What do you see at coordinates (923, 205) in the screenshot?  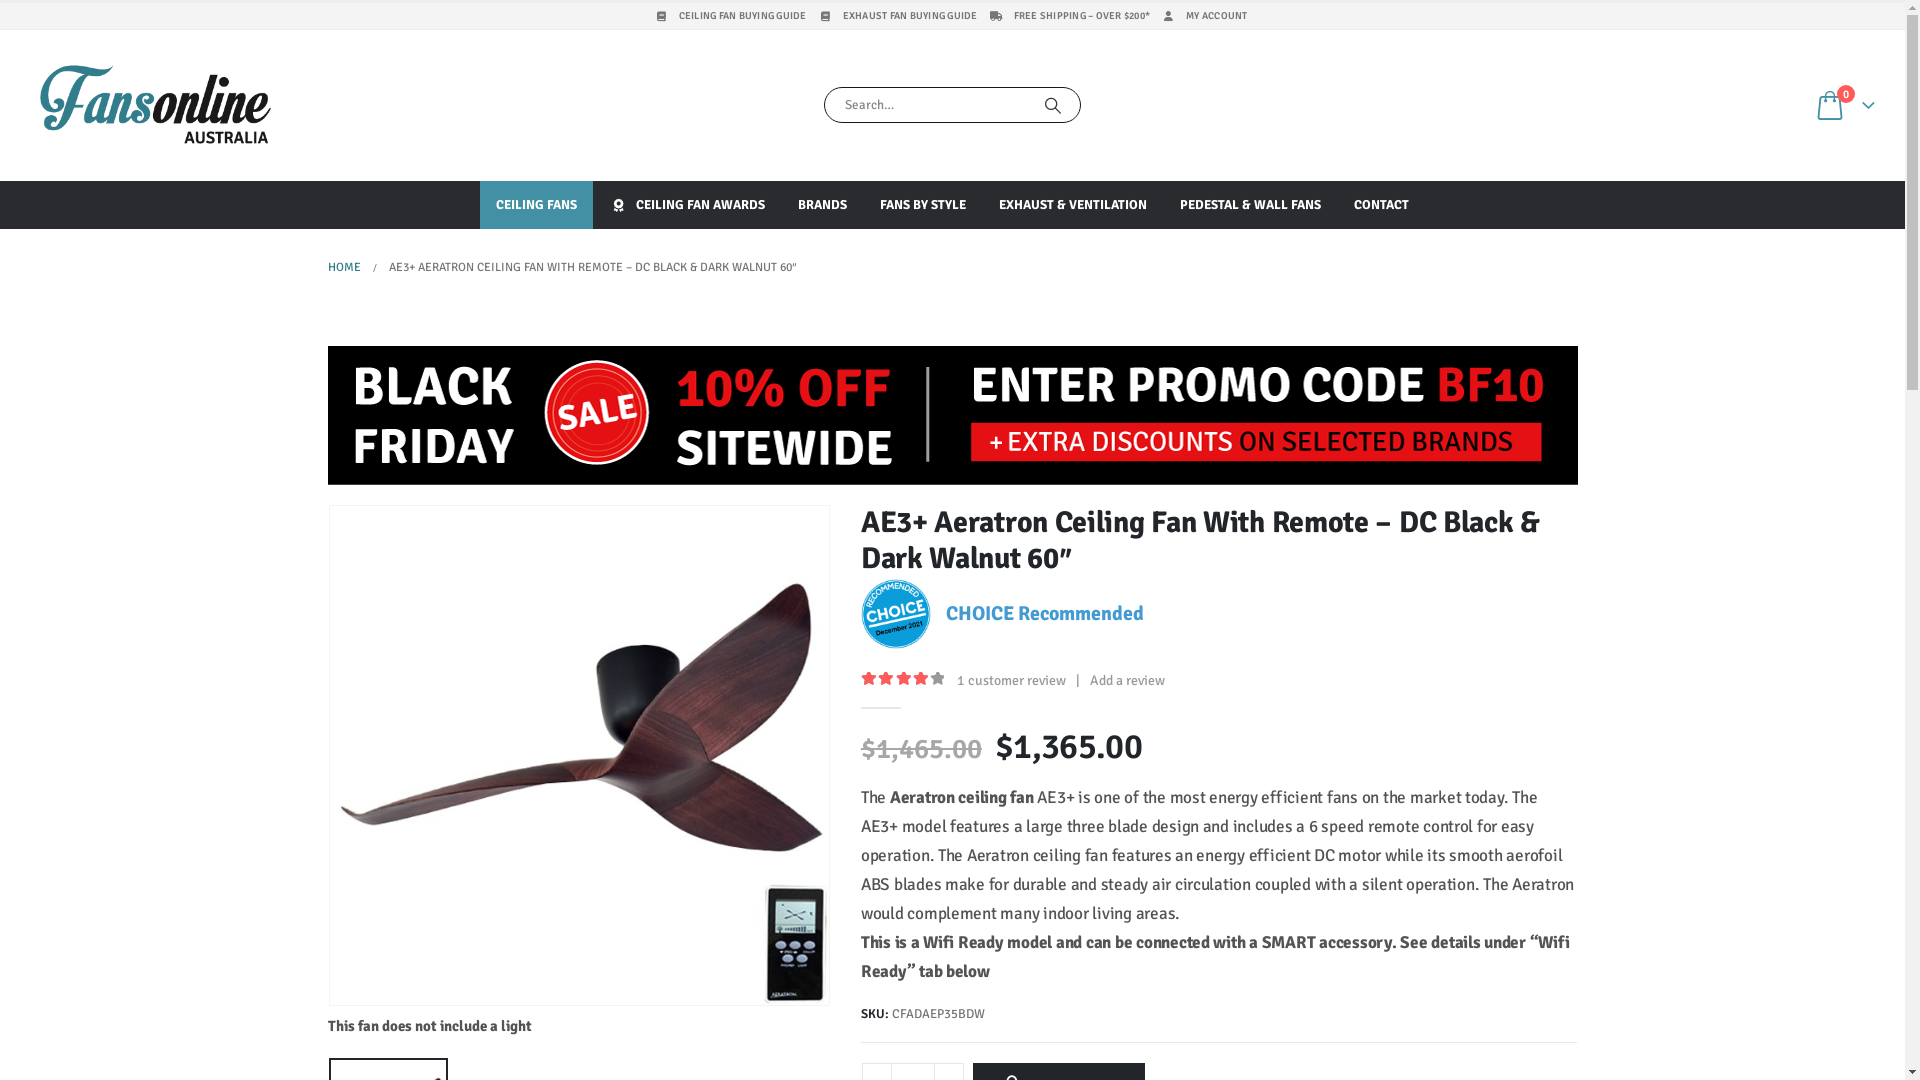 I see `FANS BY STYLE` at bounding box center [923, 205].